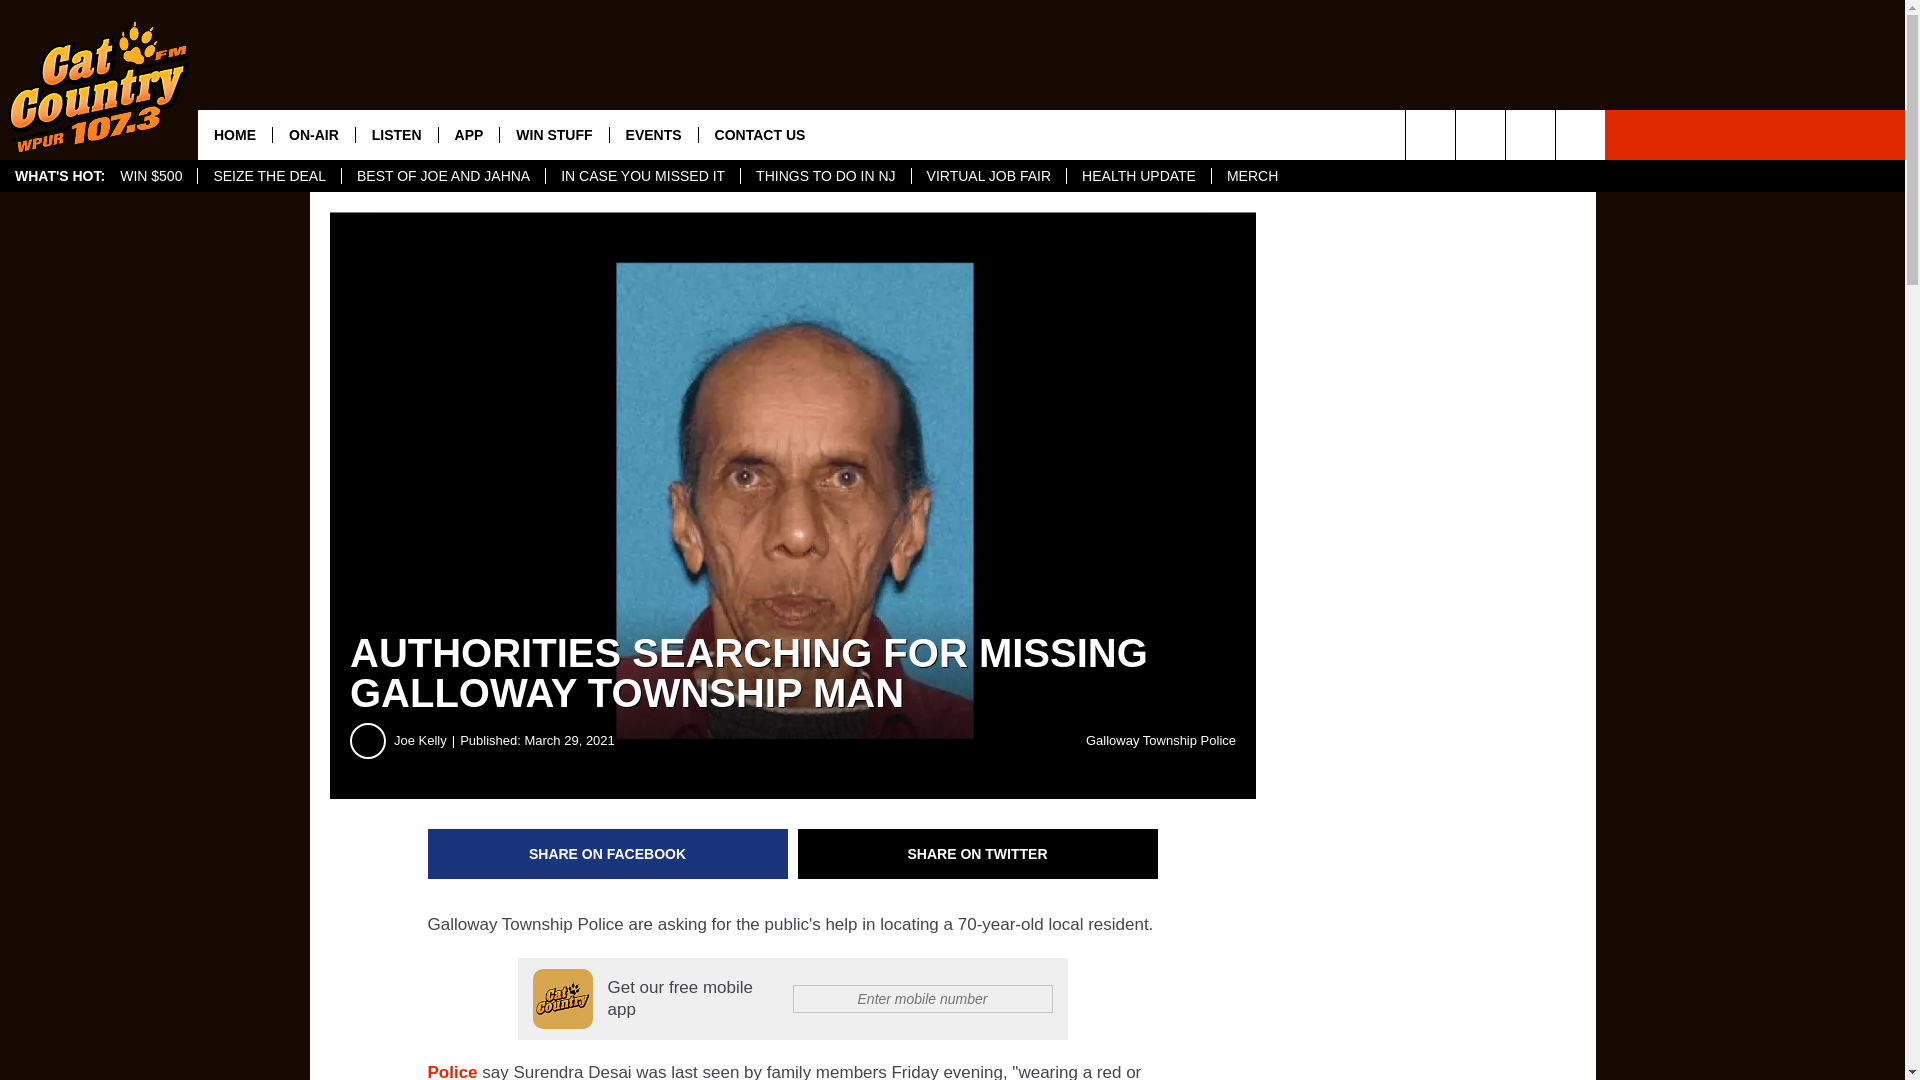 The image size is (1920, 1080). Describe the element at coordinates (554, 134) in the screenshot. I see `WIN STUFF` at that location.